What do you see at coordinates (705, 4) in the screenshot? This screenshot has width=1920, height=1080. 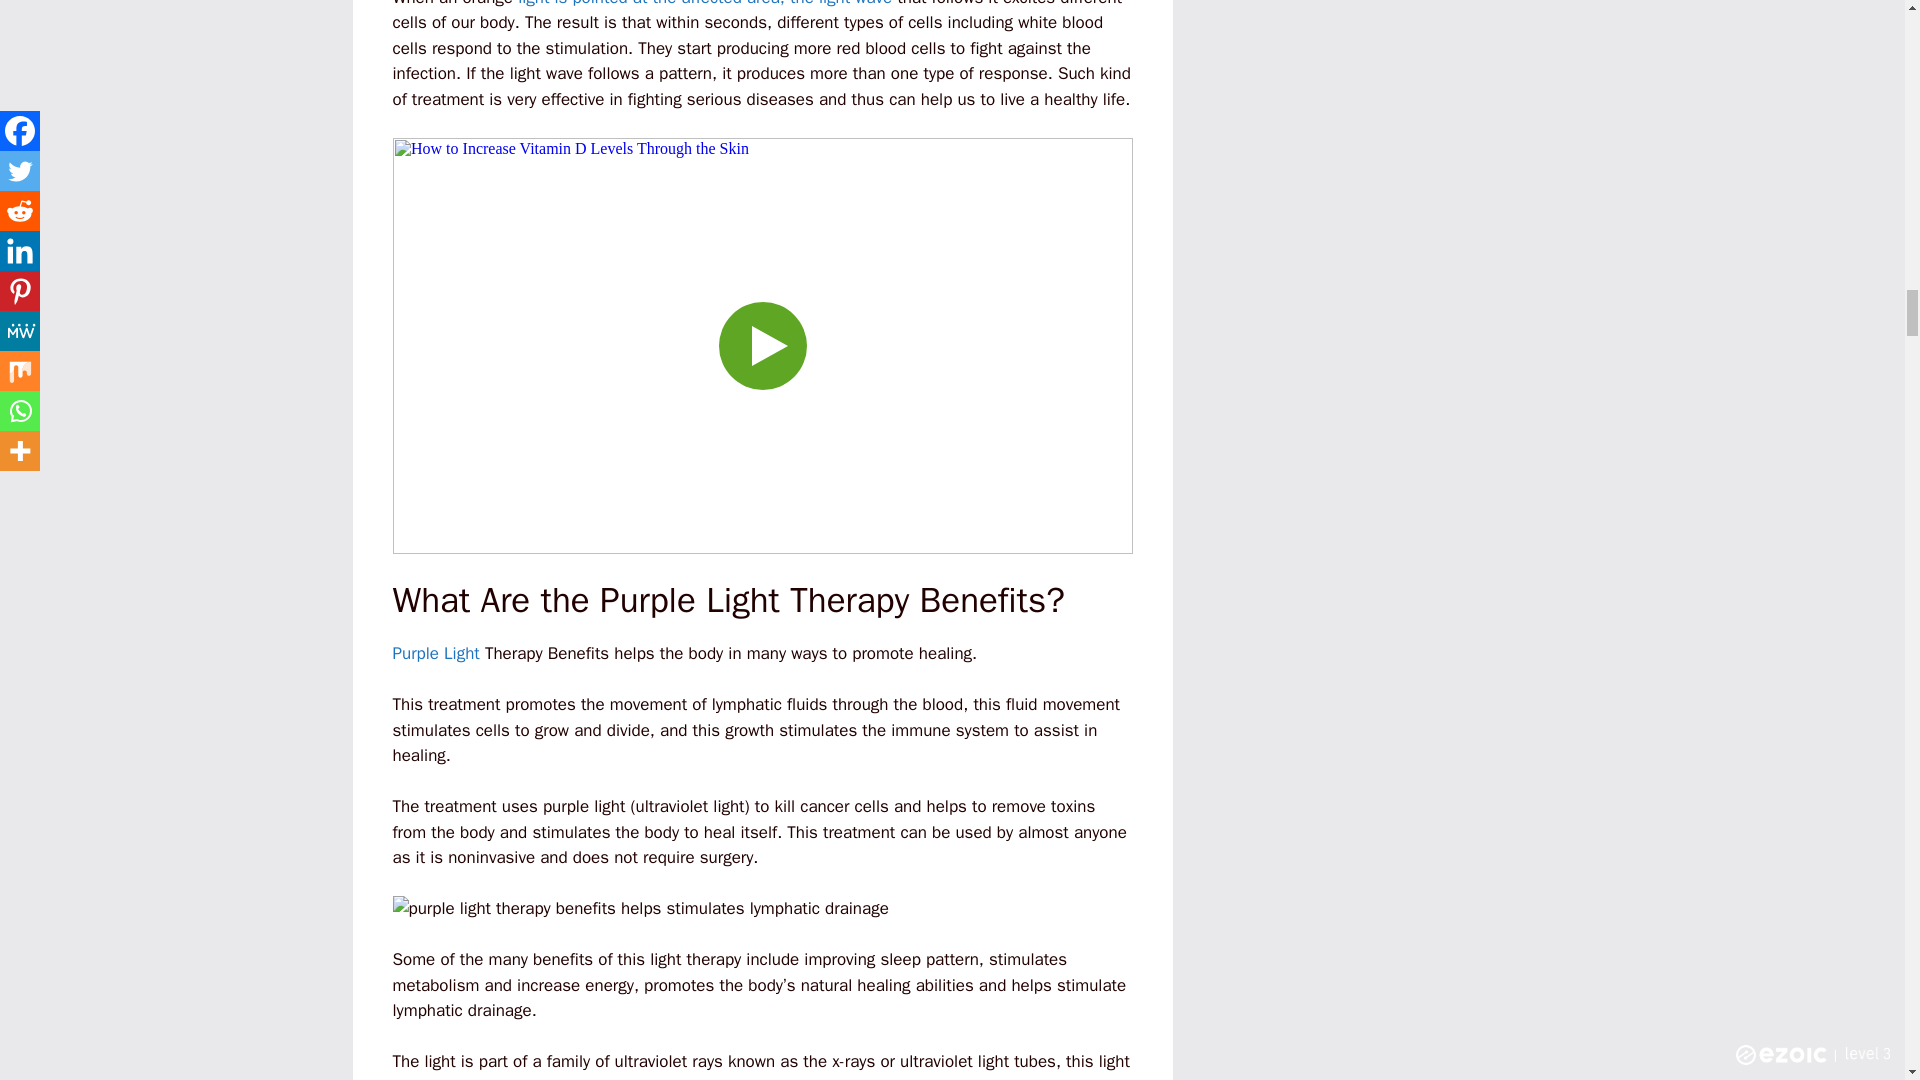 I see `light is pointed at the affected area, the light wave` at bounding box center [705, 4].